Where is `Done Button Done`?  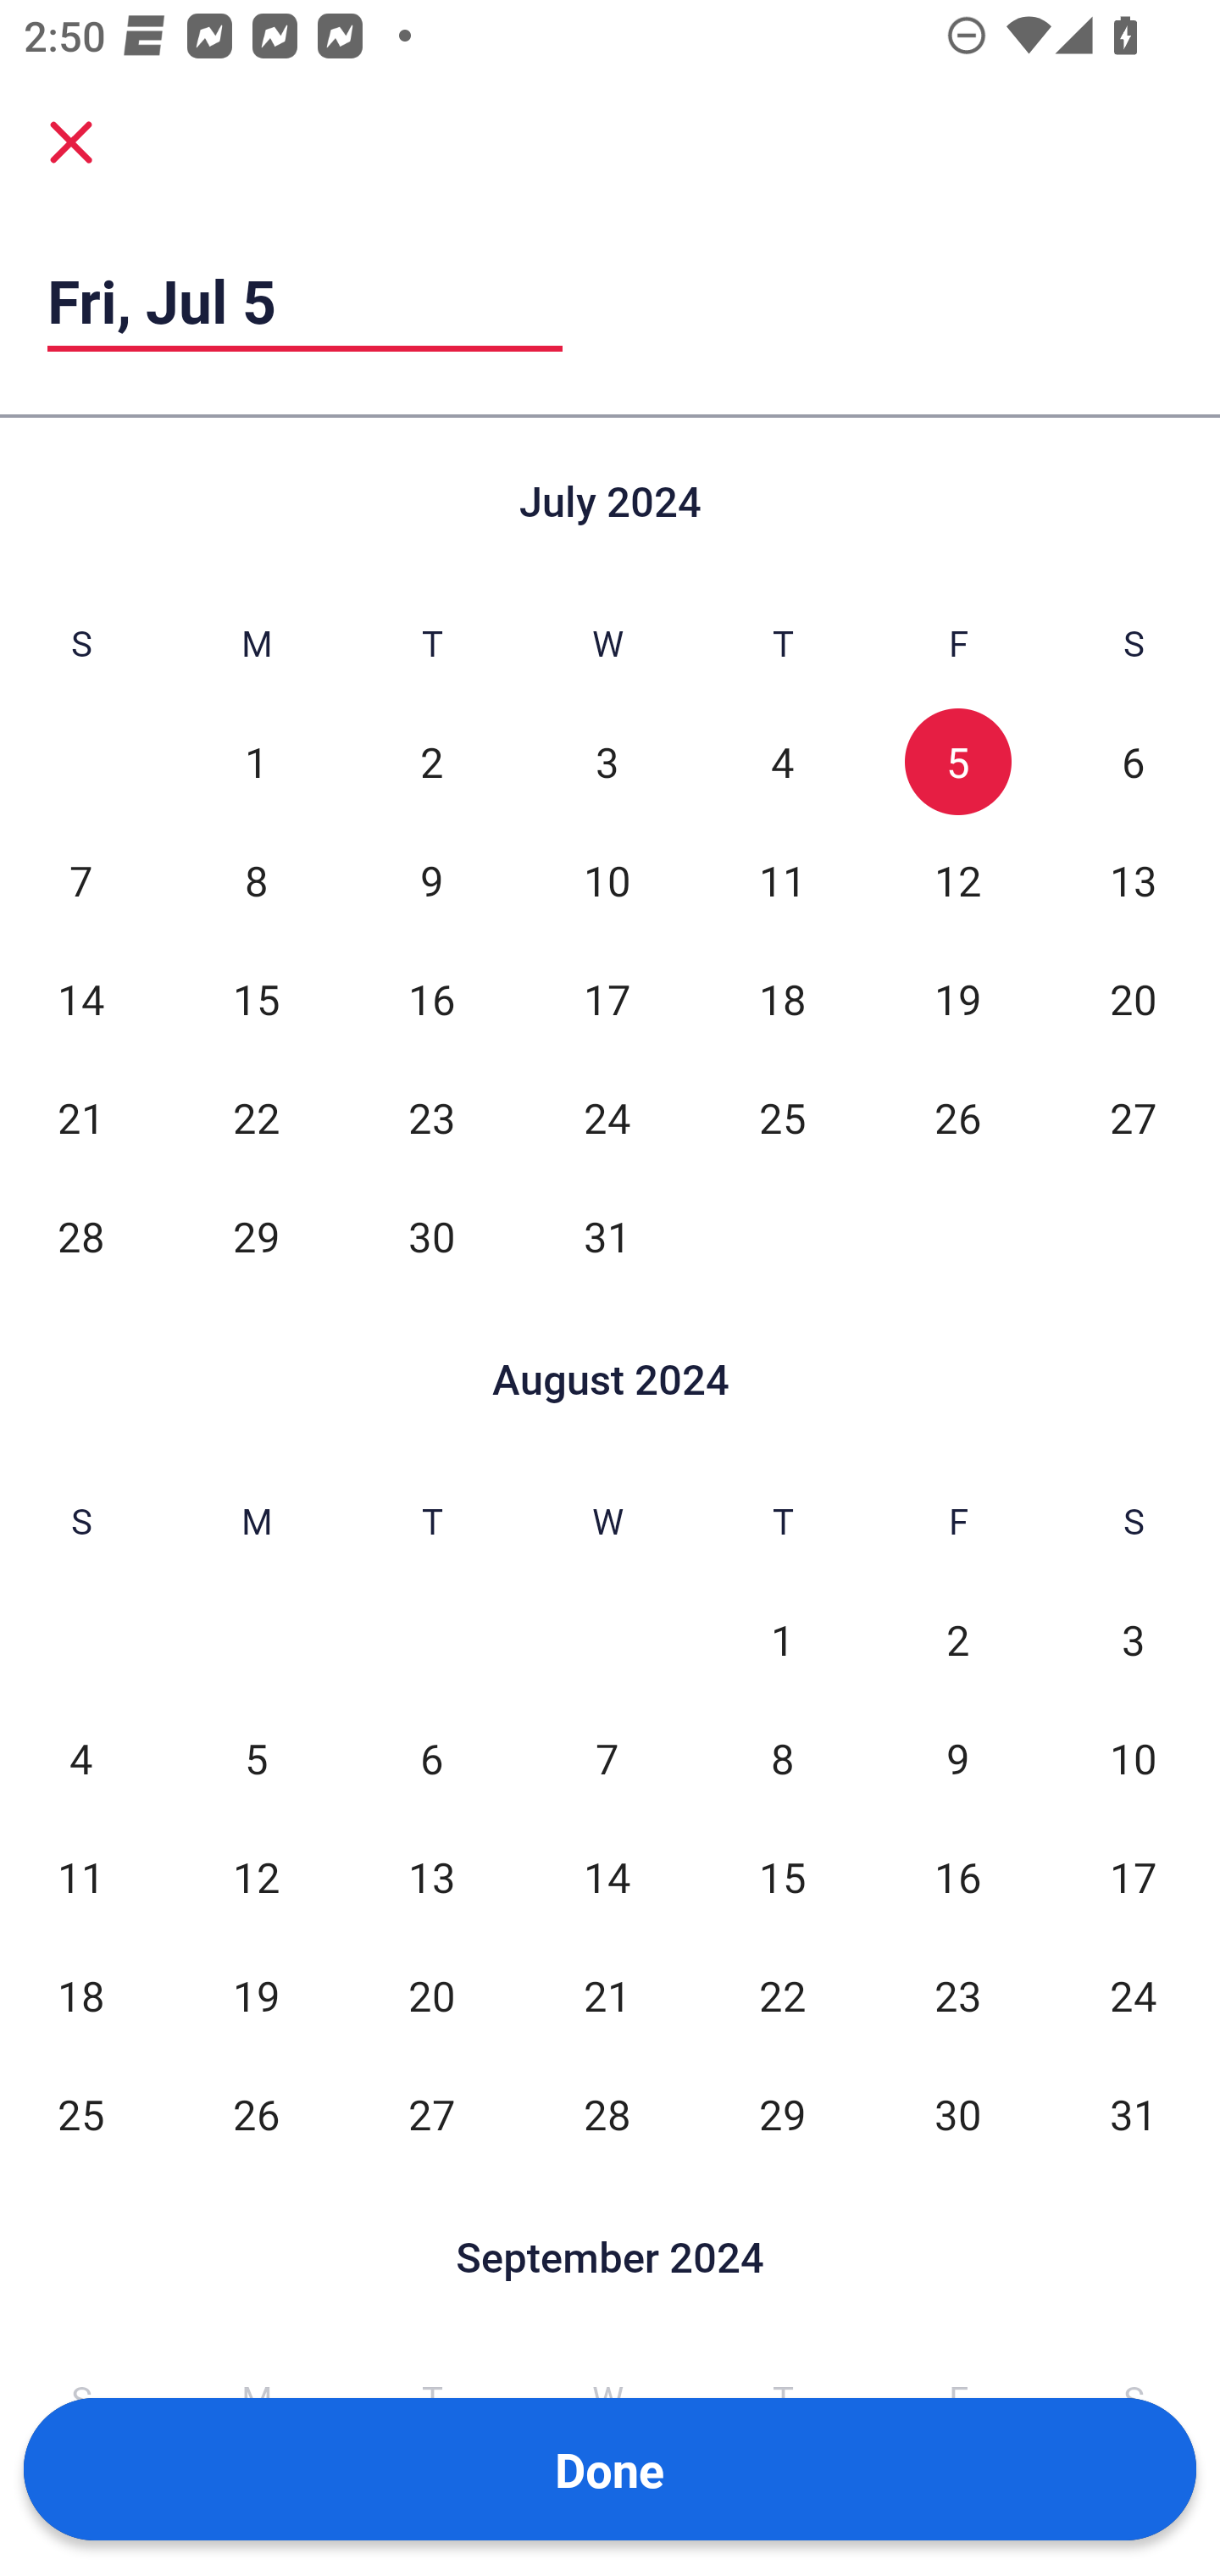
Done Button Done is located at coordinates (610, 2469).